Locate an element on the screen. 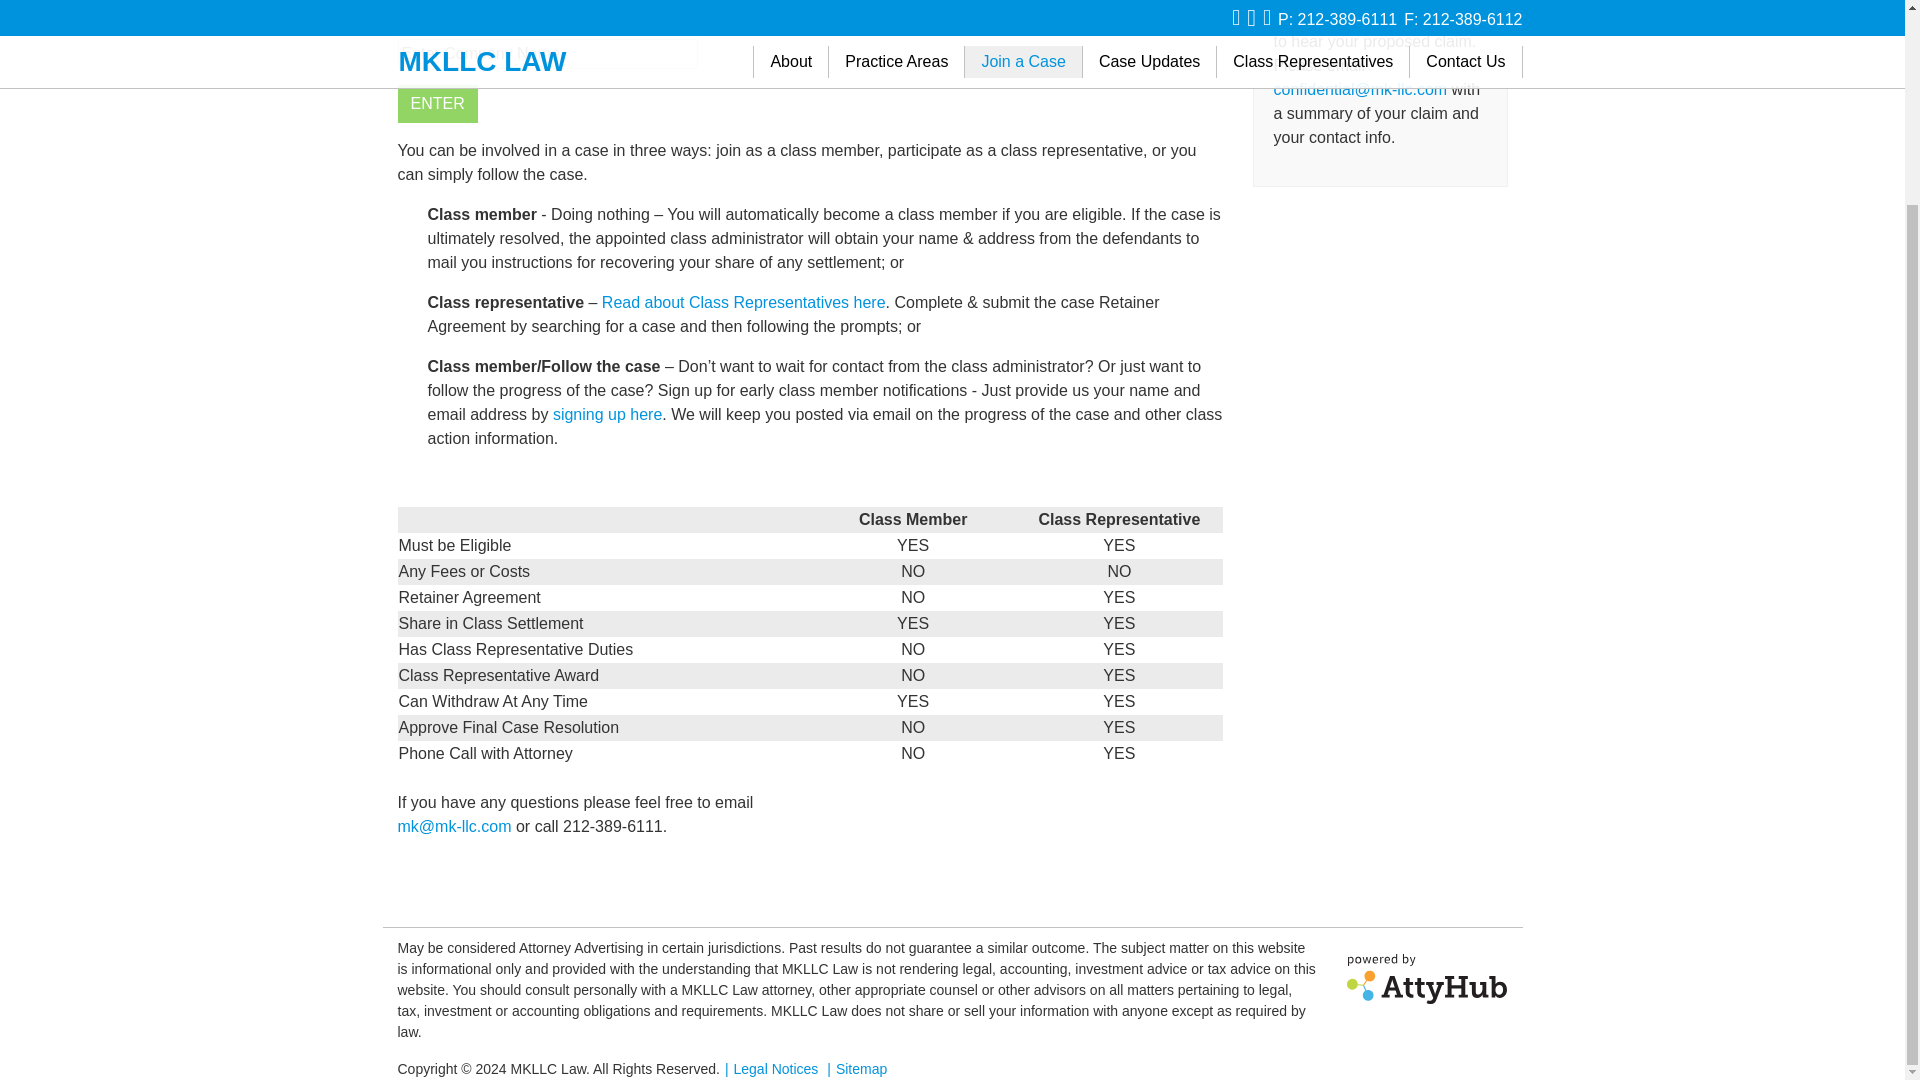 Image resolution: width=1920 pixels, height=1080 pixels. Legal Notices is located at coordinates (768, 1068).